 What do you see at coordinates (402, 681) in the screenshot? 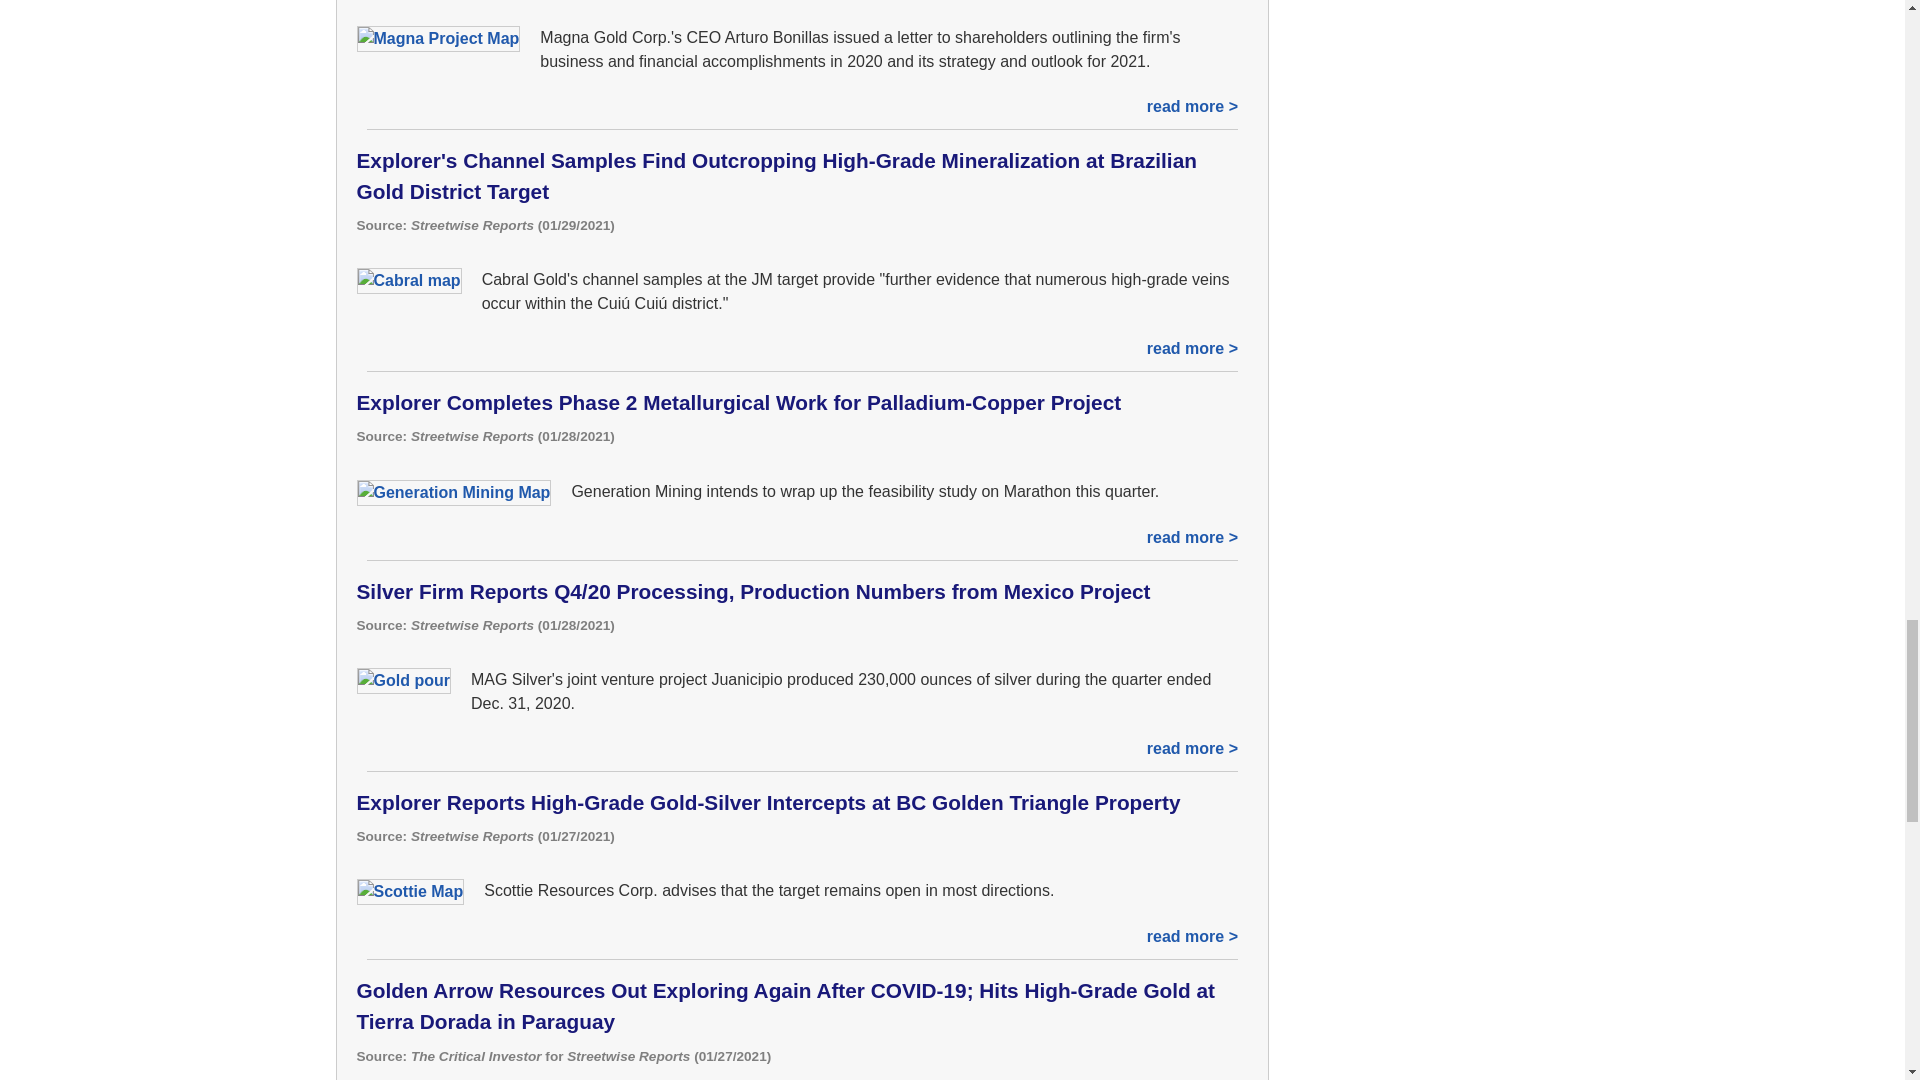
I see `Gold pour` at bounding box center [402, 681].